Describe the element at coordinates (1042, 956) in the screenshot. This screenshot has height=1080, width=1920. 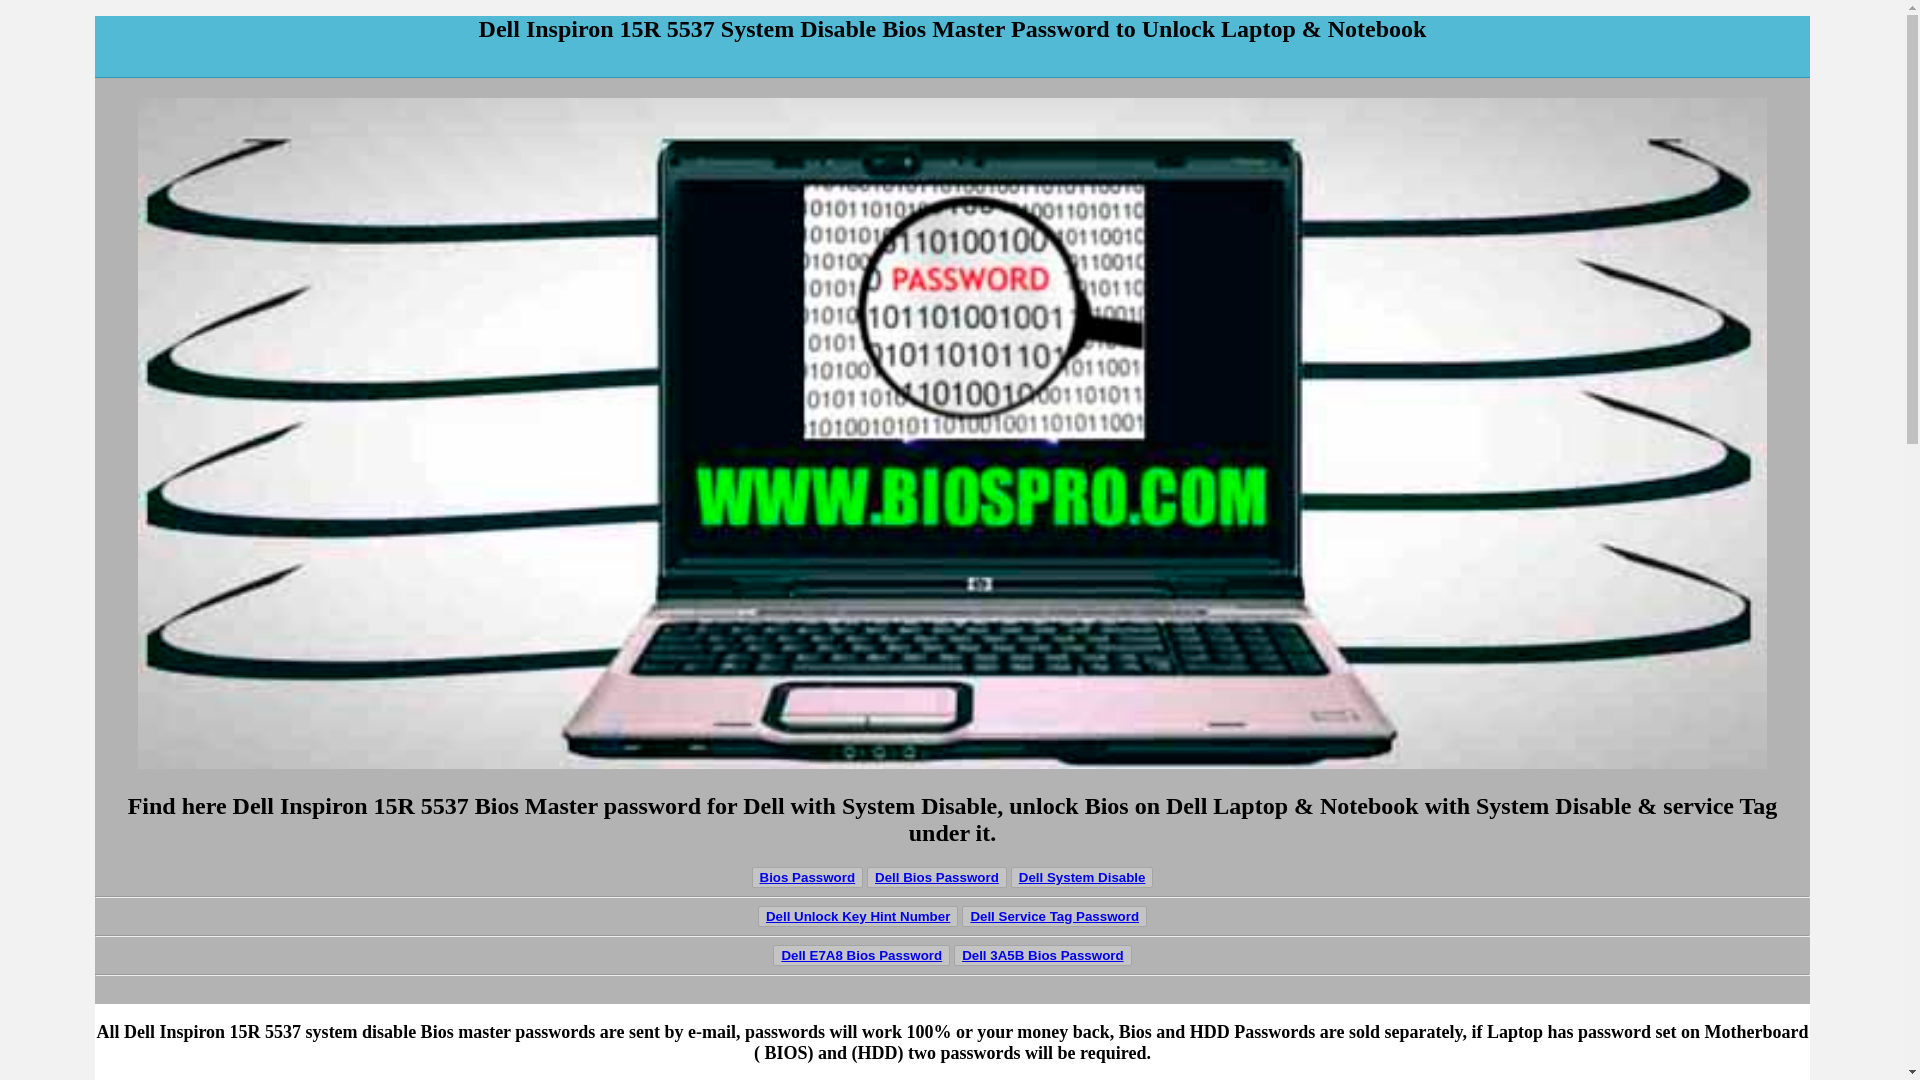
I see `Dell 3A5B Bios Password` at that location.